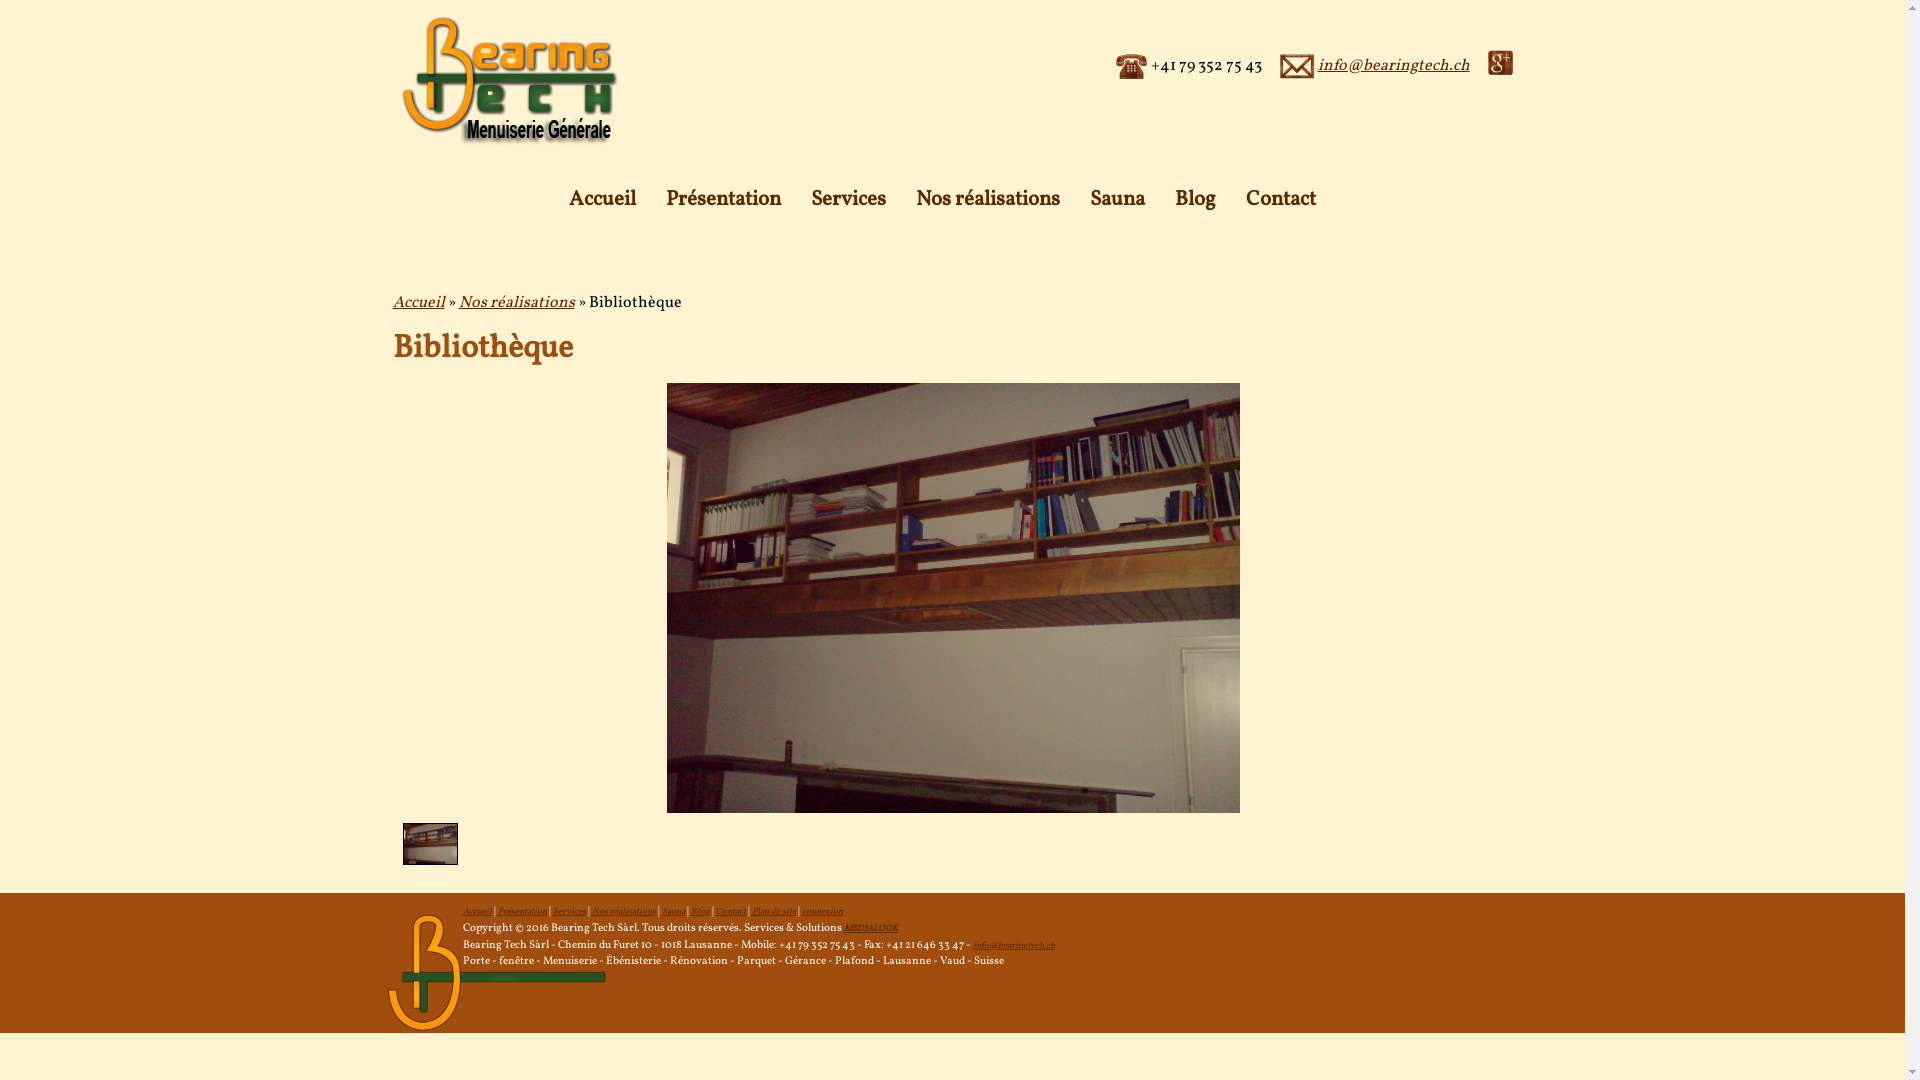 This screenshot has width=1920, height=1080. I want to click on Services, so click(848, 200).